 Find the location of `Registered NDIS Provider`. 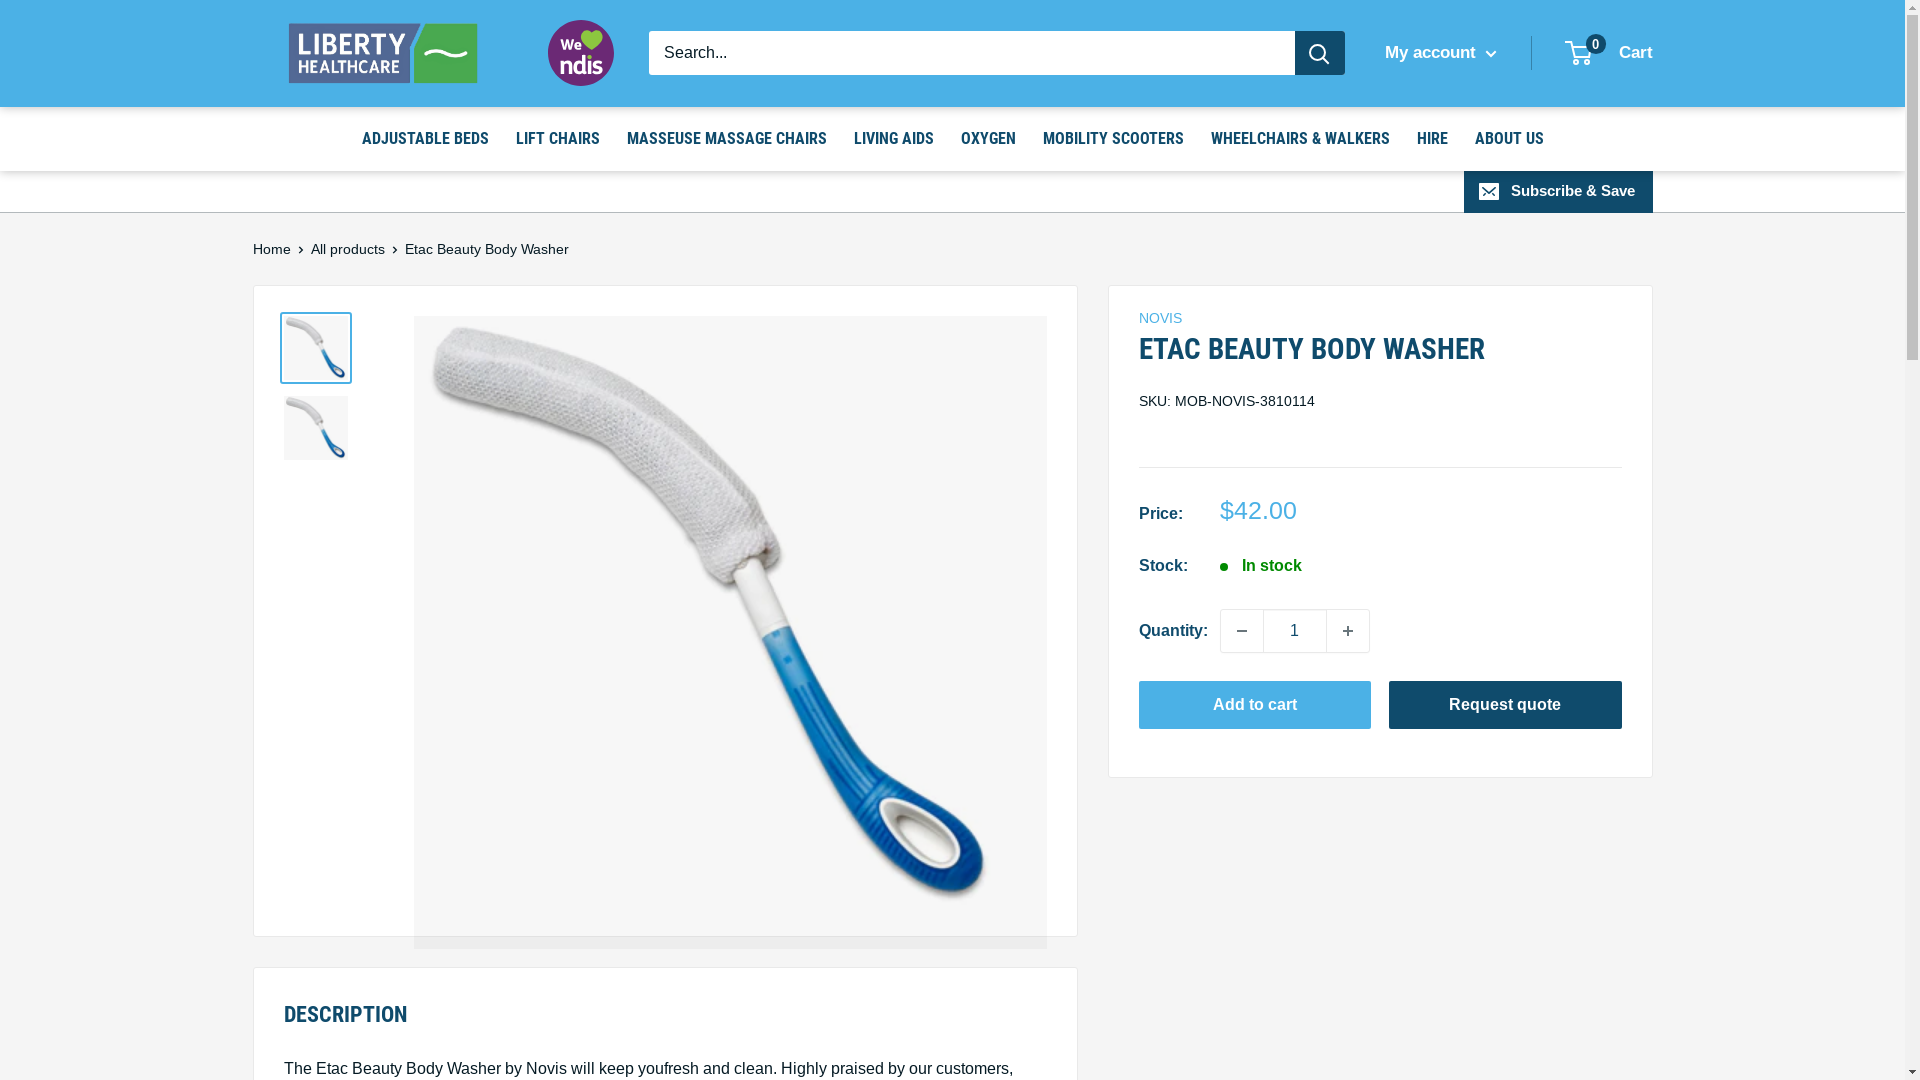

Registered NDIS Provider is located at coordinates (581, 53).